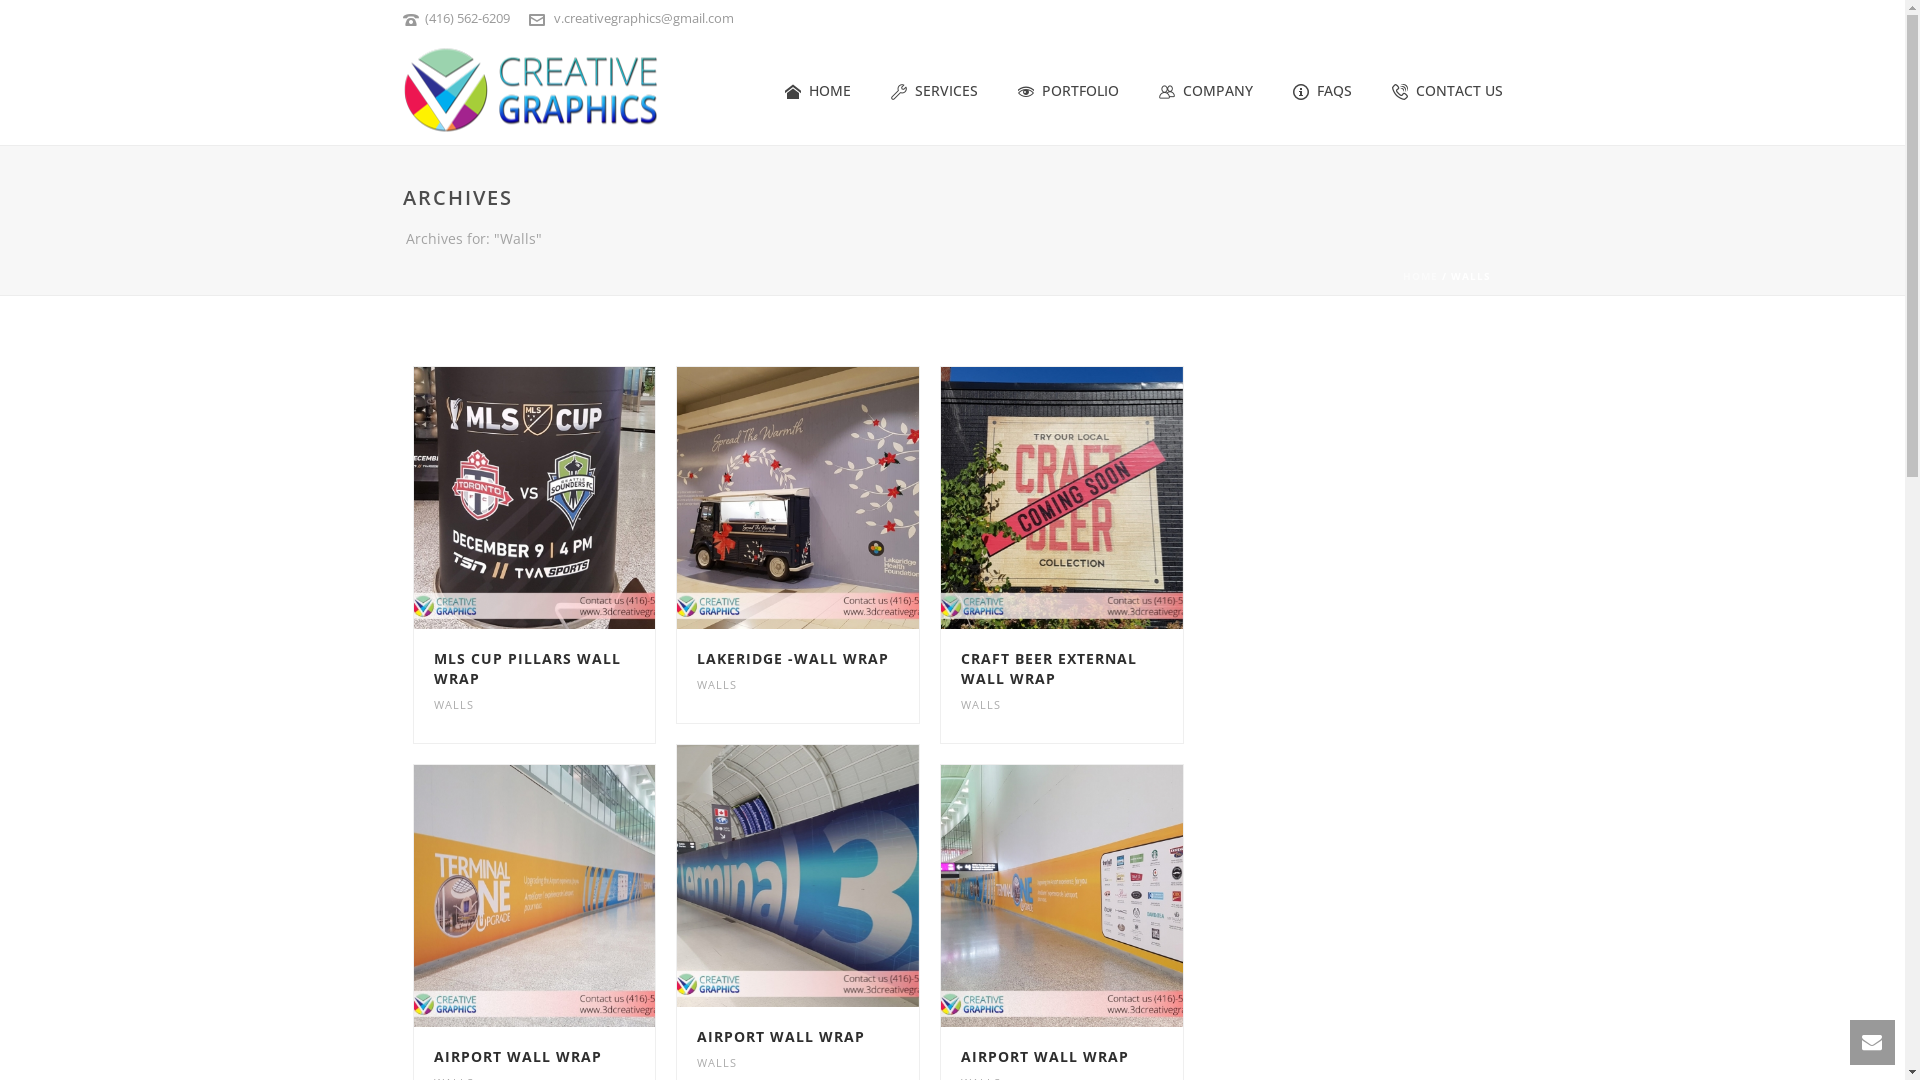  Describe the element at coordinates (981, 704) in the screenshot. I see `WALLS` at that location.